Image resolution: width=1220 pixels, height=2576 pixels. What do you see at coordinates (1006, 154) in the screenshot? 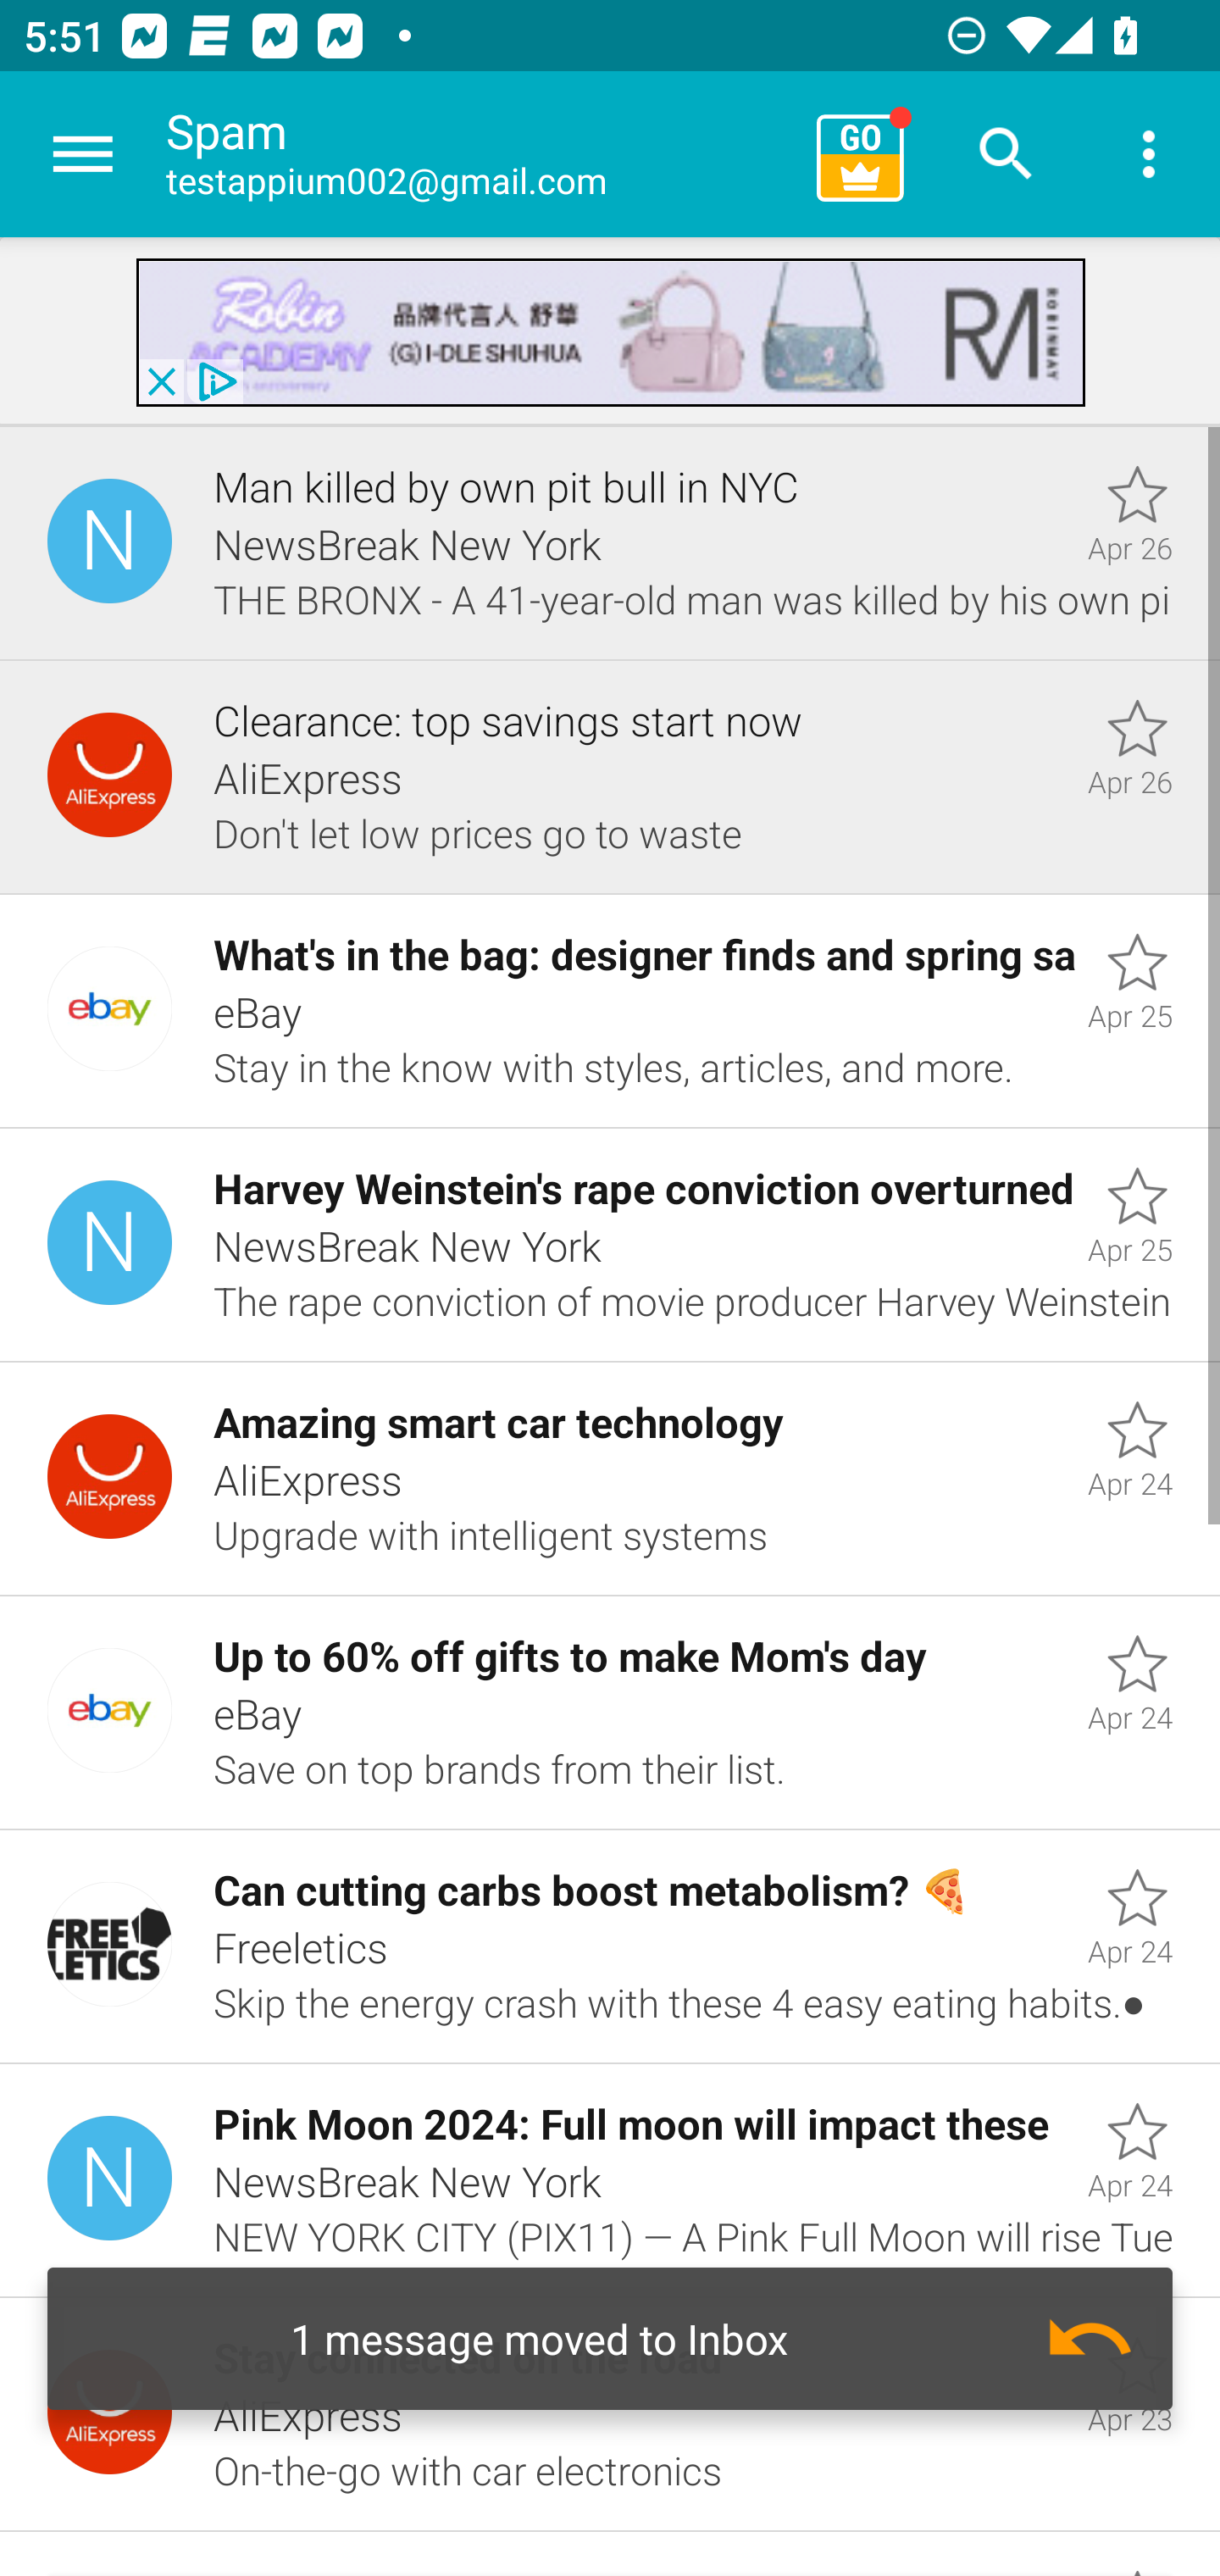
I see `Search` at bounding box center [1006, 154].